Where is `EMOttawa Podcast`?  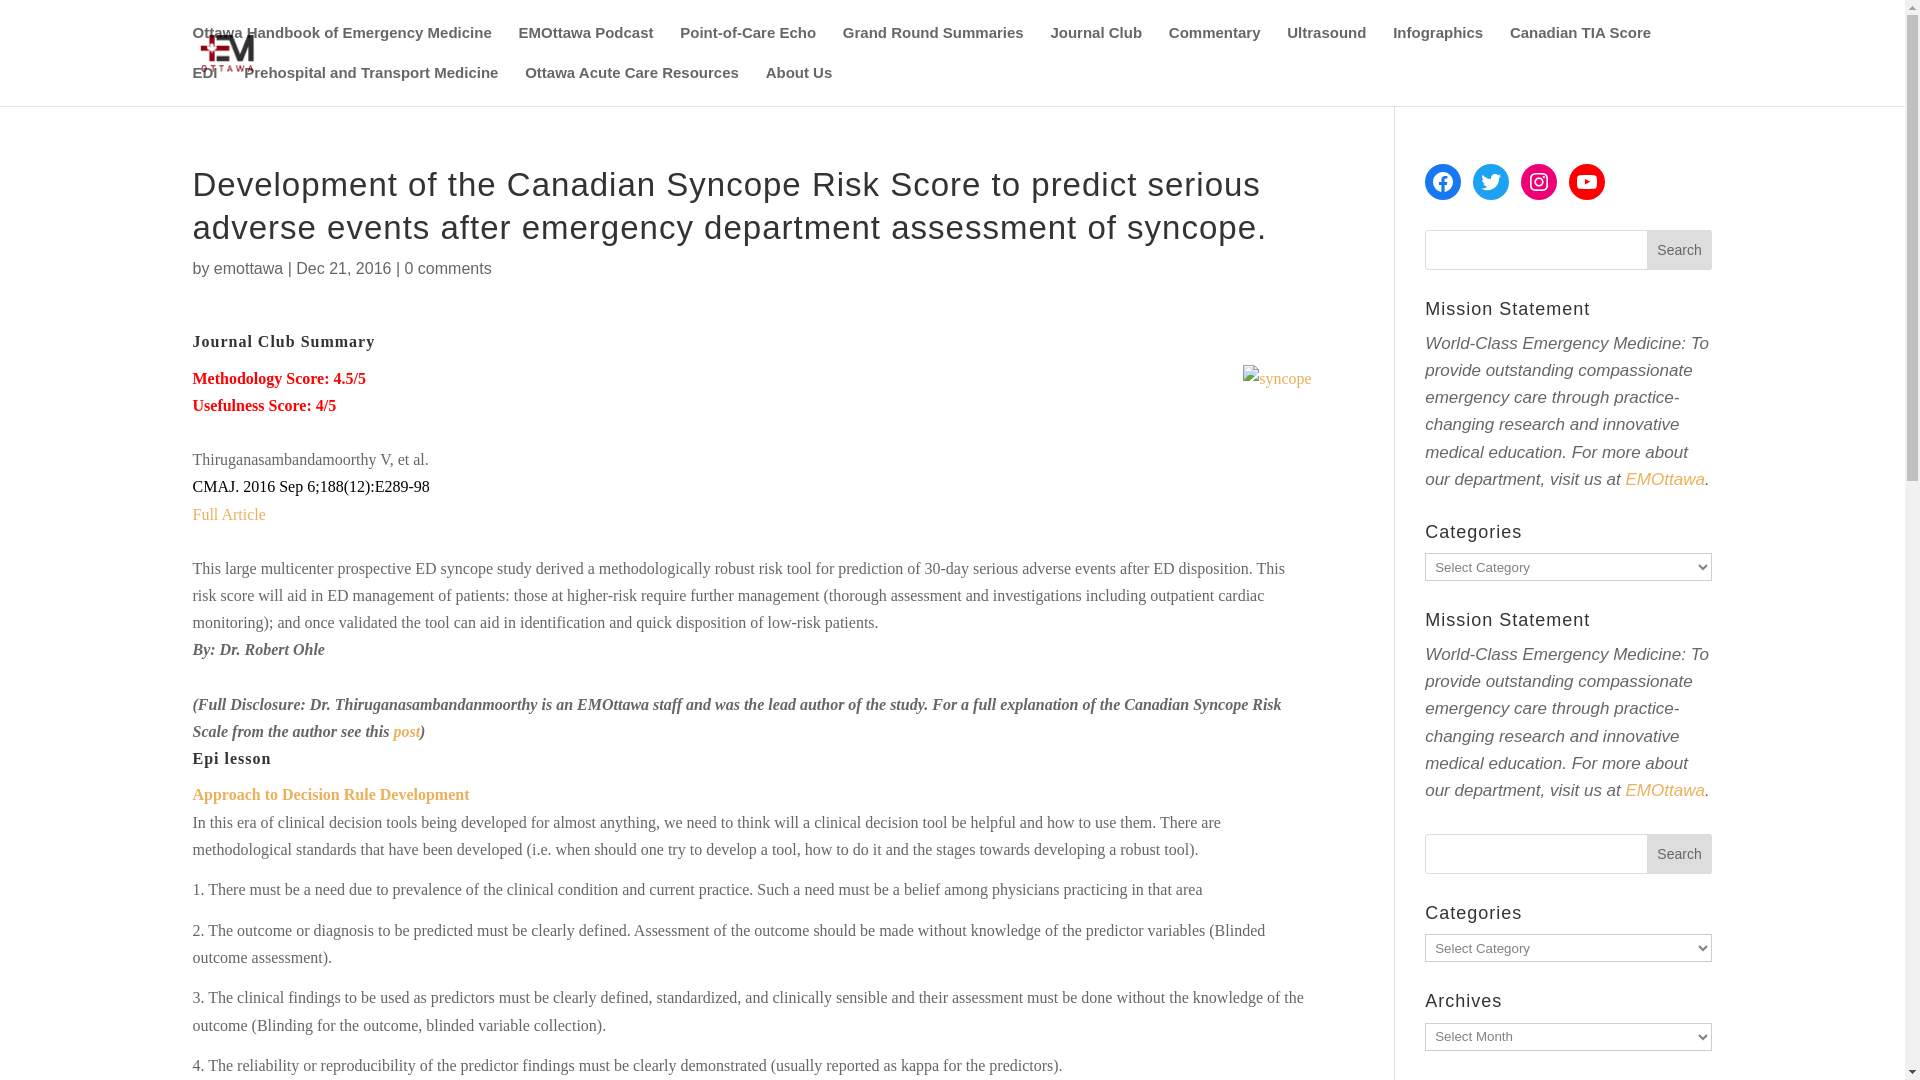 EMOttawa Podcast is located at coordinates (585, 45).